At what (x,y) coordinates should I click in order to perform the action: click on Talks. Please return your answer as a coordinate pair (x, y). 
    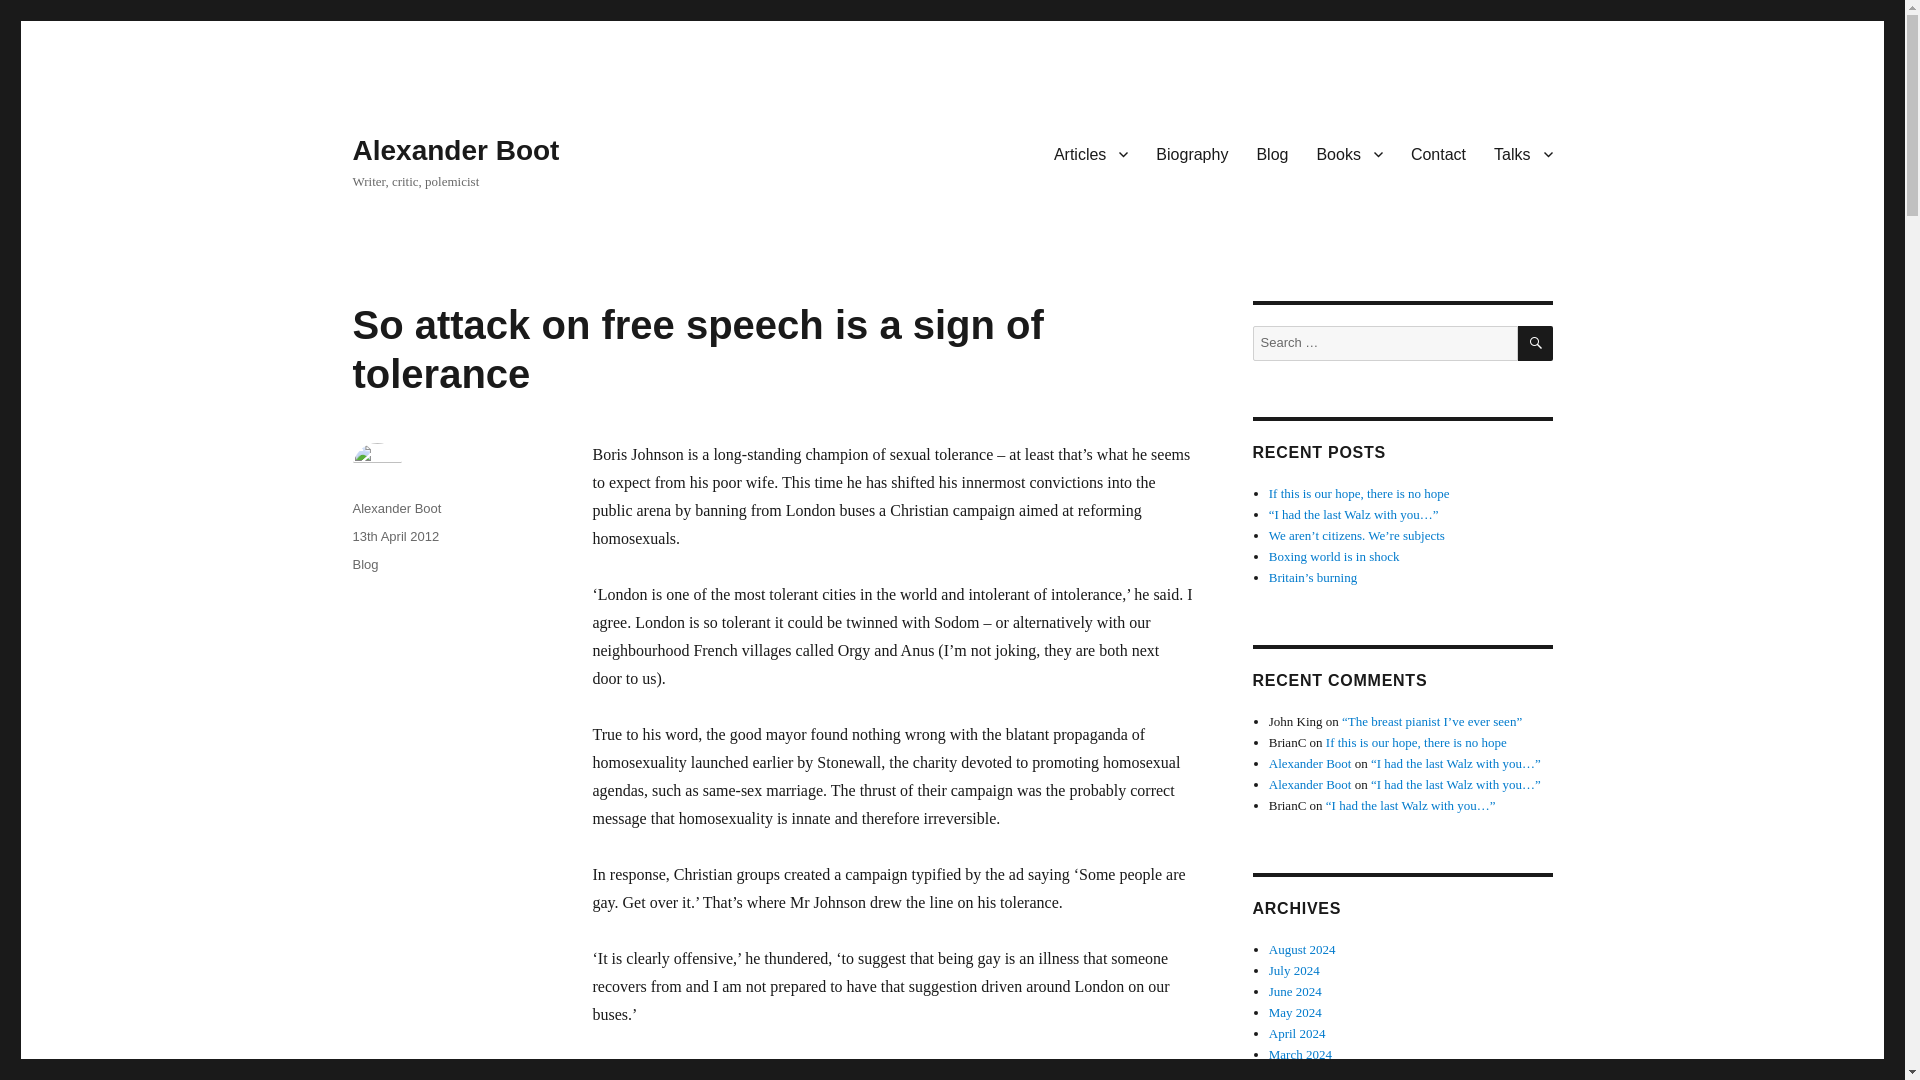
    Looking at the image, I should click on (1523, 153).